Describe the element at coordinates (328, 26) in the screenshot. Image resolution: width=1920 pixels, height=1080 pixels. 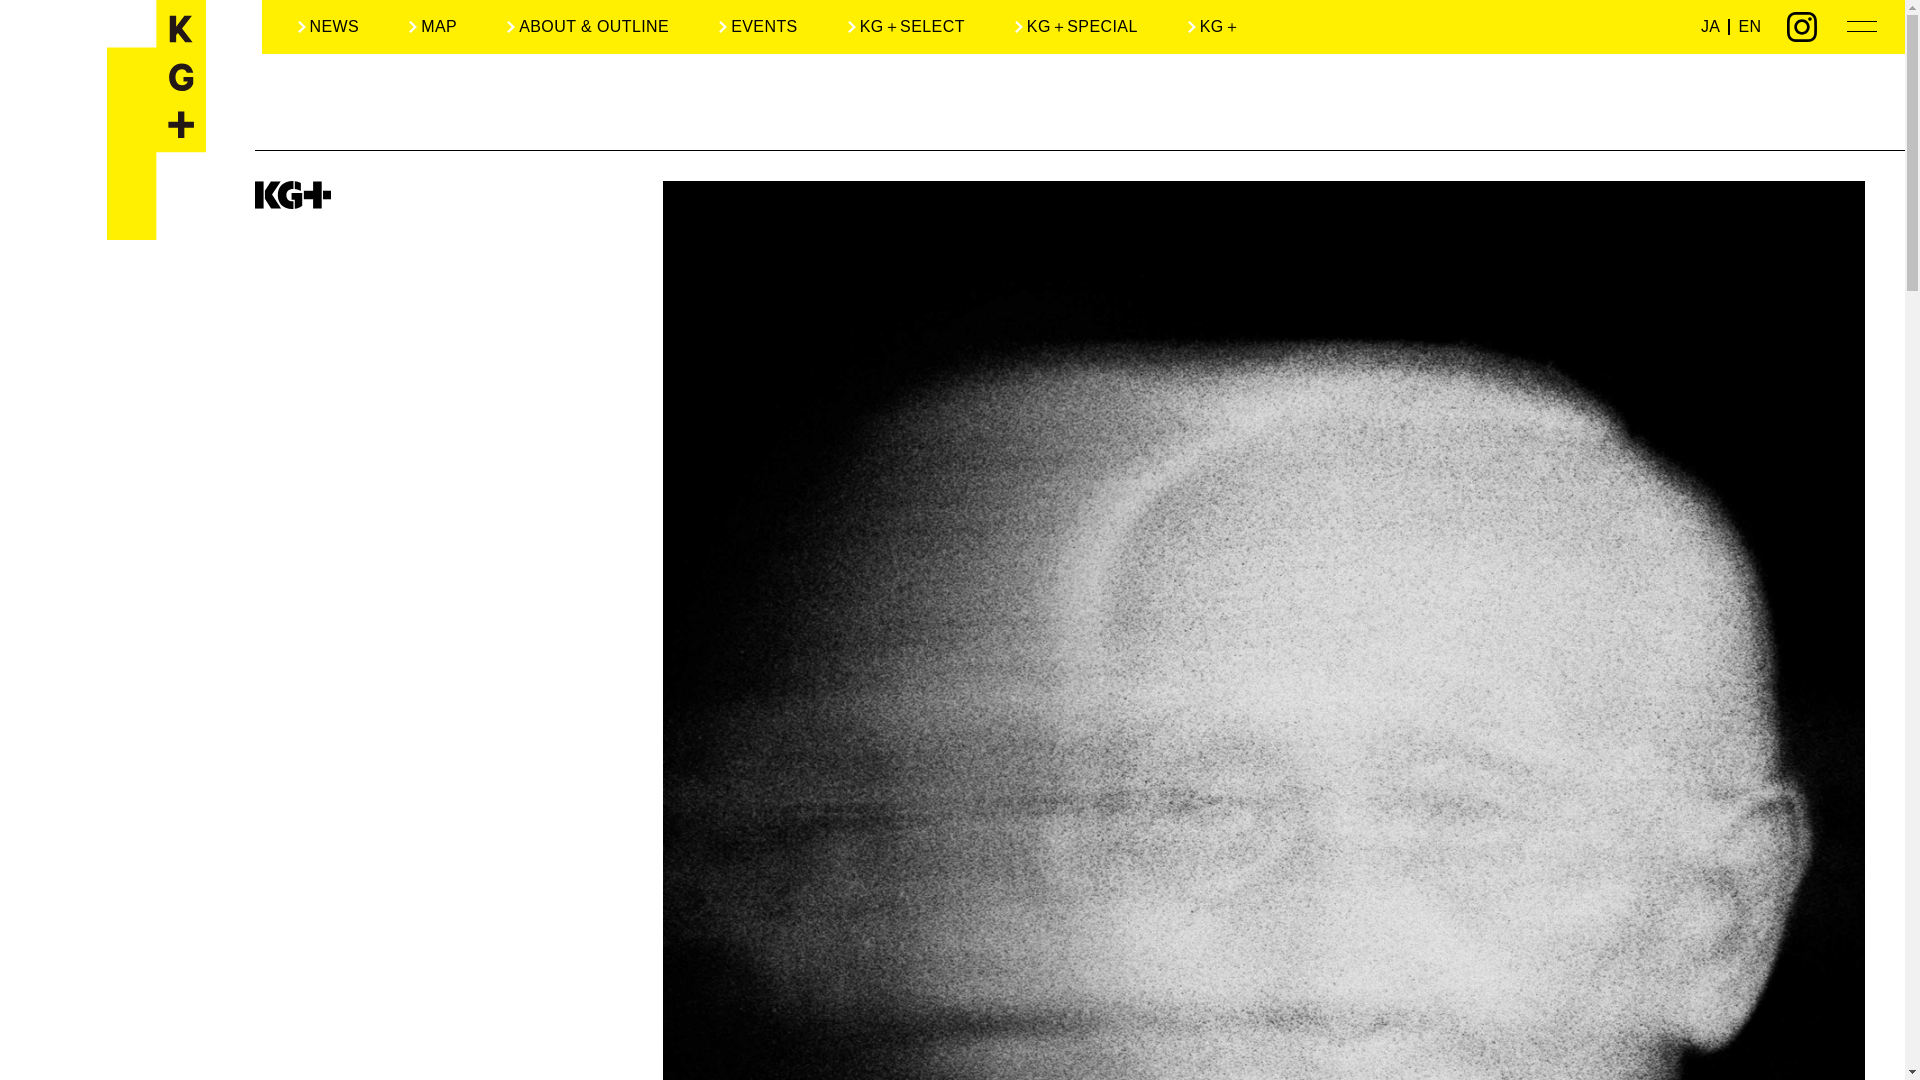
I see `NEWS` at that location.